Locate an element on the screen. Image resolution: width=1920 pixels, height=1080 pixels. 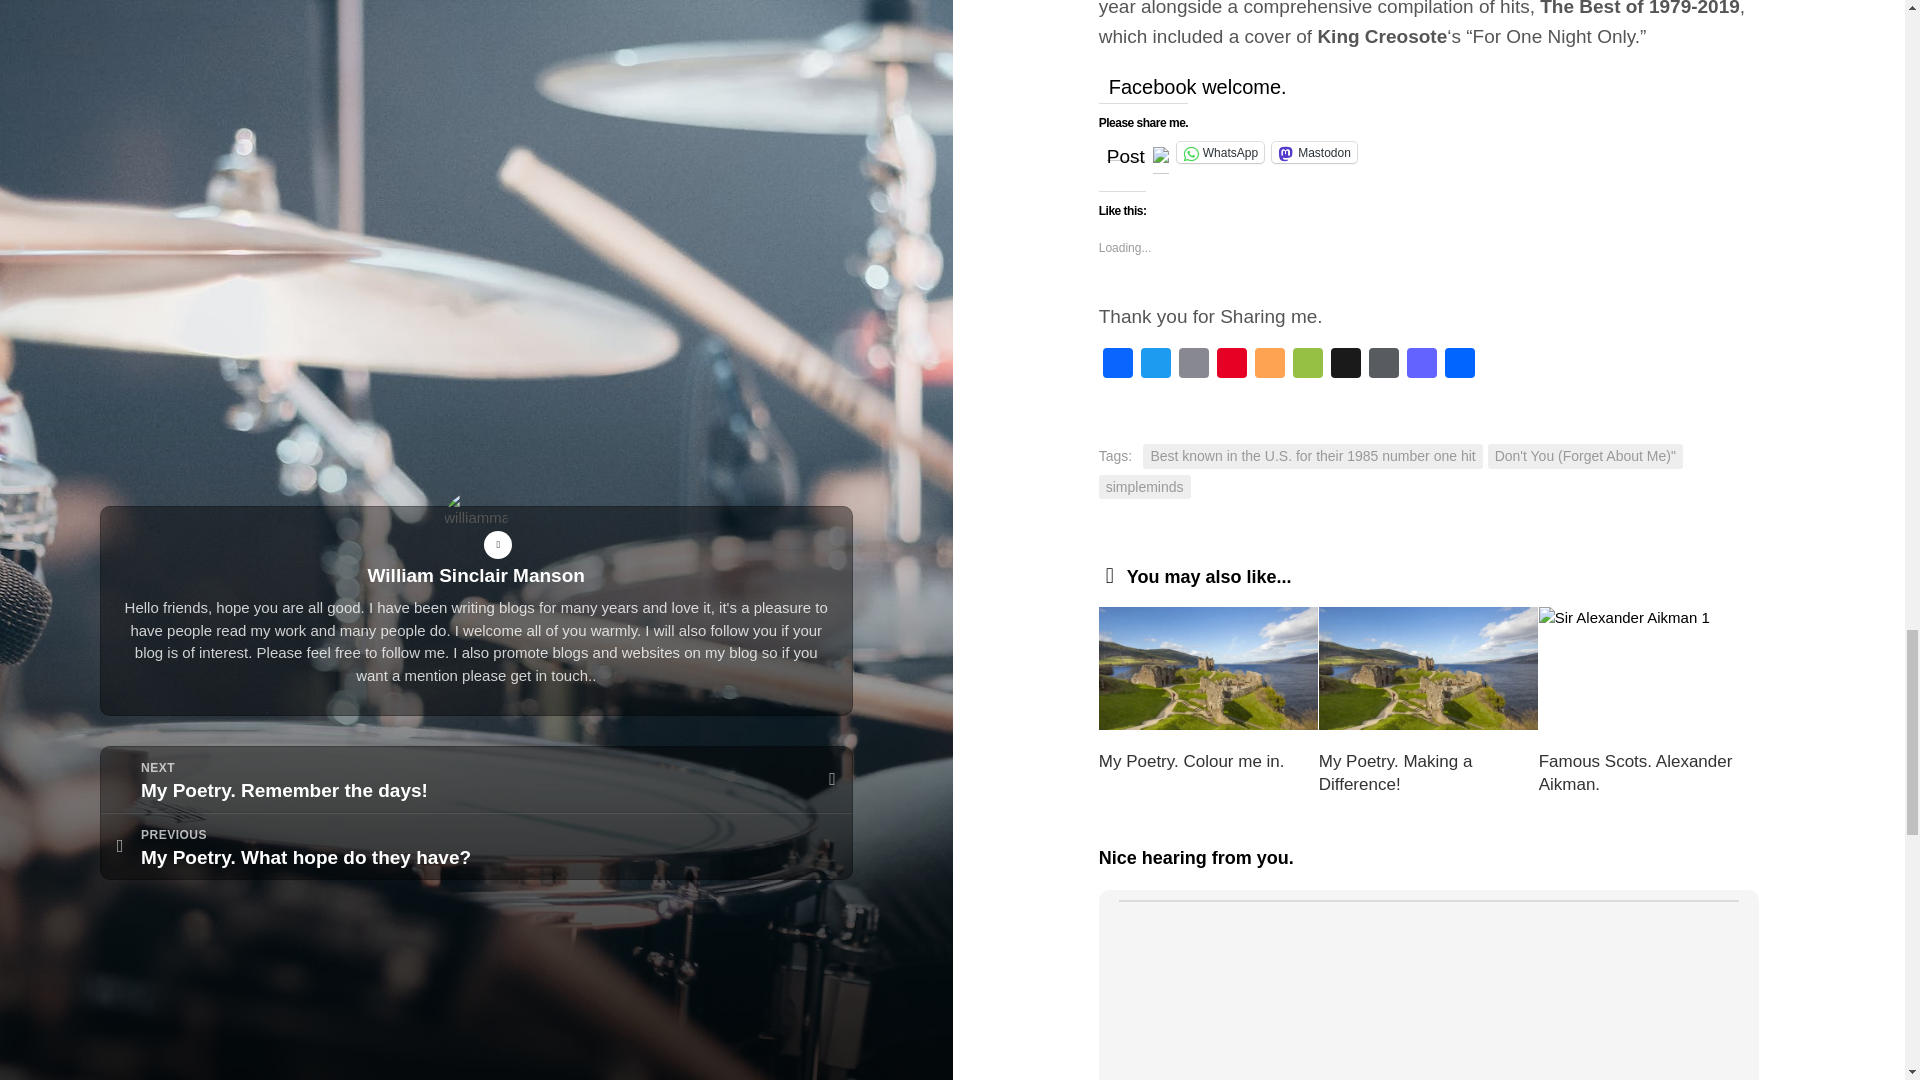
Digg is located at coordinates (1346, 367).